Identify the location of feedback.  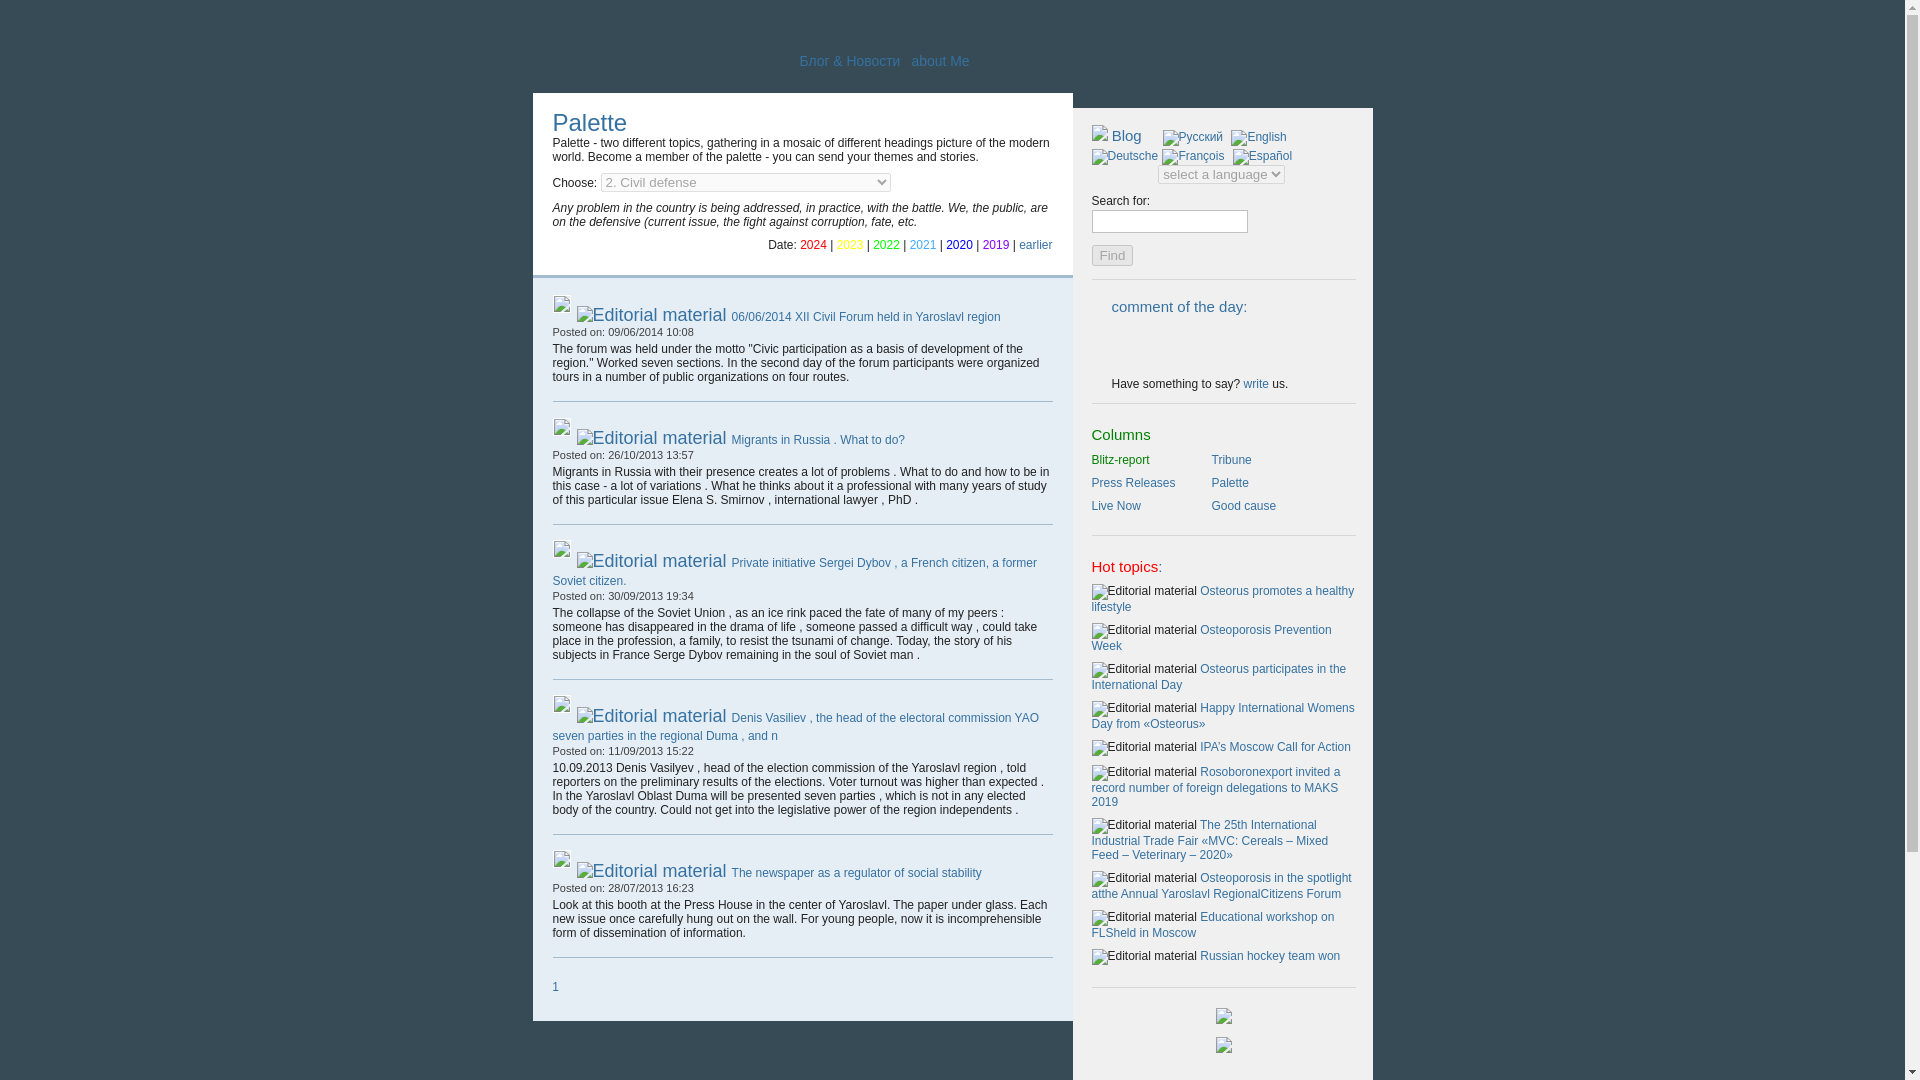
(1256, 383).